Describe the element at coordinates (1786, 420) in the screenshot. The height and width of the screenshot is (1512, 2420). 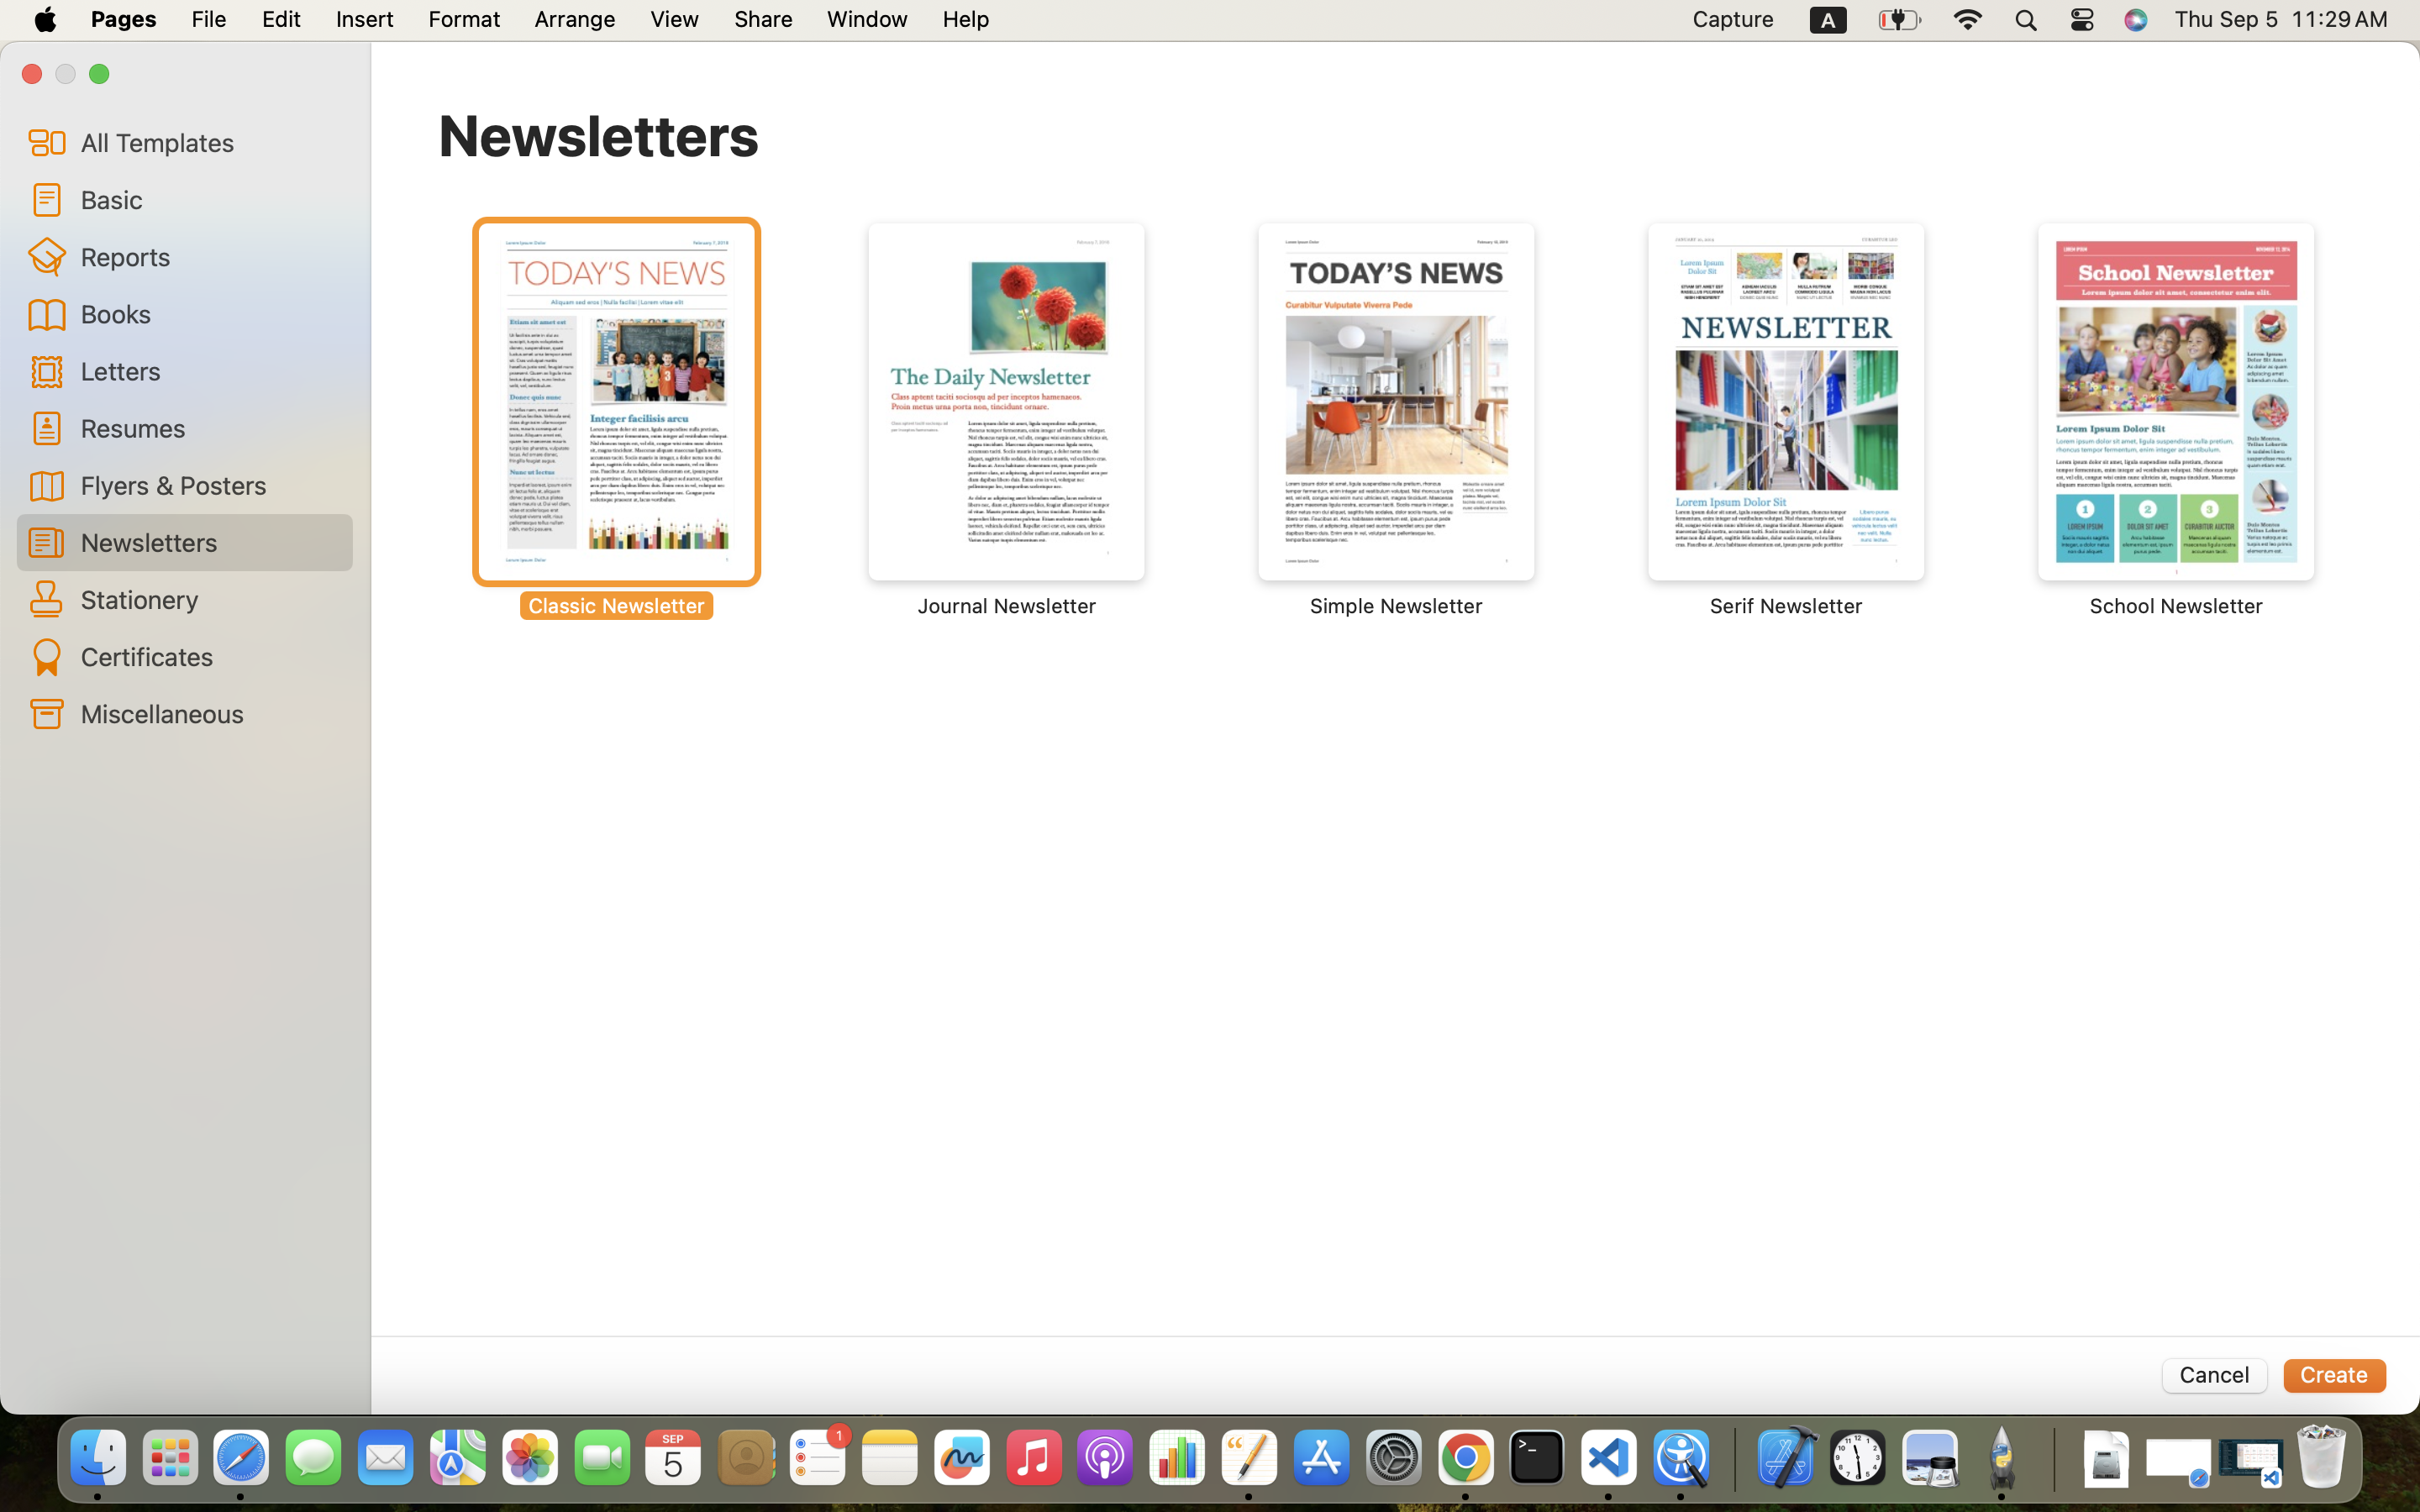
I see `‎⁨Serif Newsletter⁩` at that location.